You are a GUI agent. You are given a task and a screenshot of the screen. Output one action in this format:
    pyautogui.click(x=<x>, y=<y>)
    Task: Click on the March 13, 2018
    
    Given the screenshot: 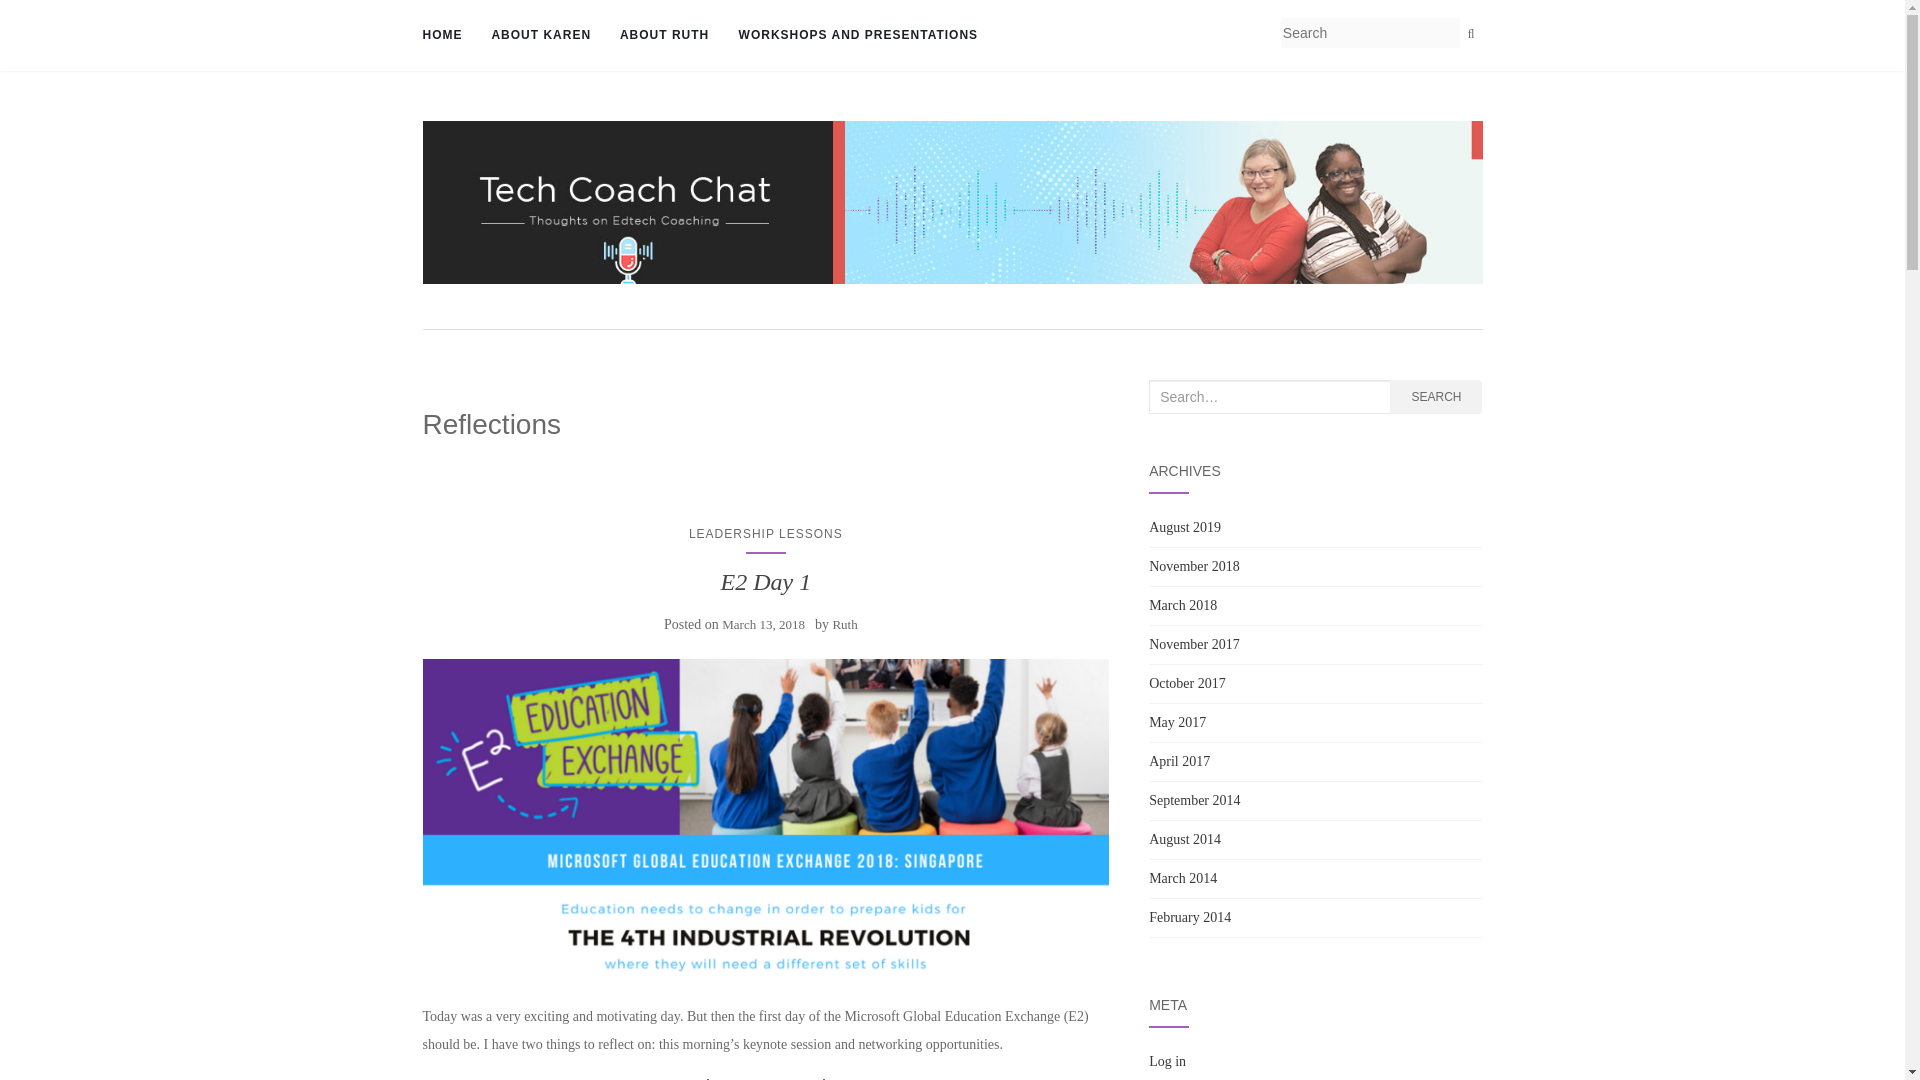 What is the action you would take?
    pyautogui.click(x=762, y=624)
    